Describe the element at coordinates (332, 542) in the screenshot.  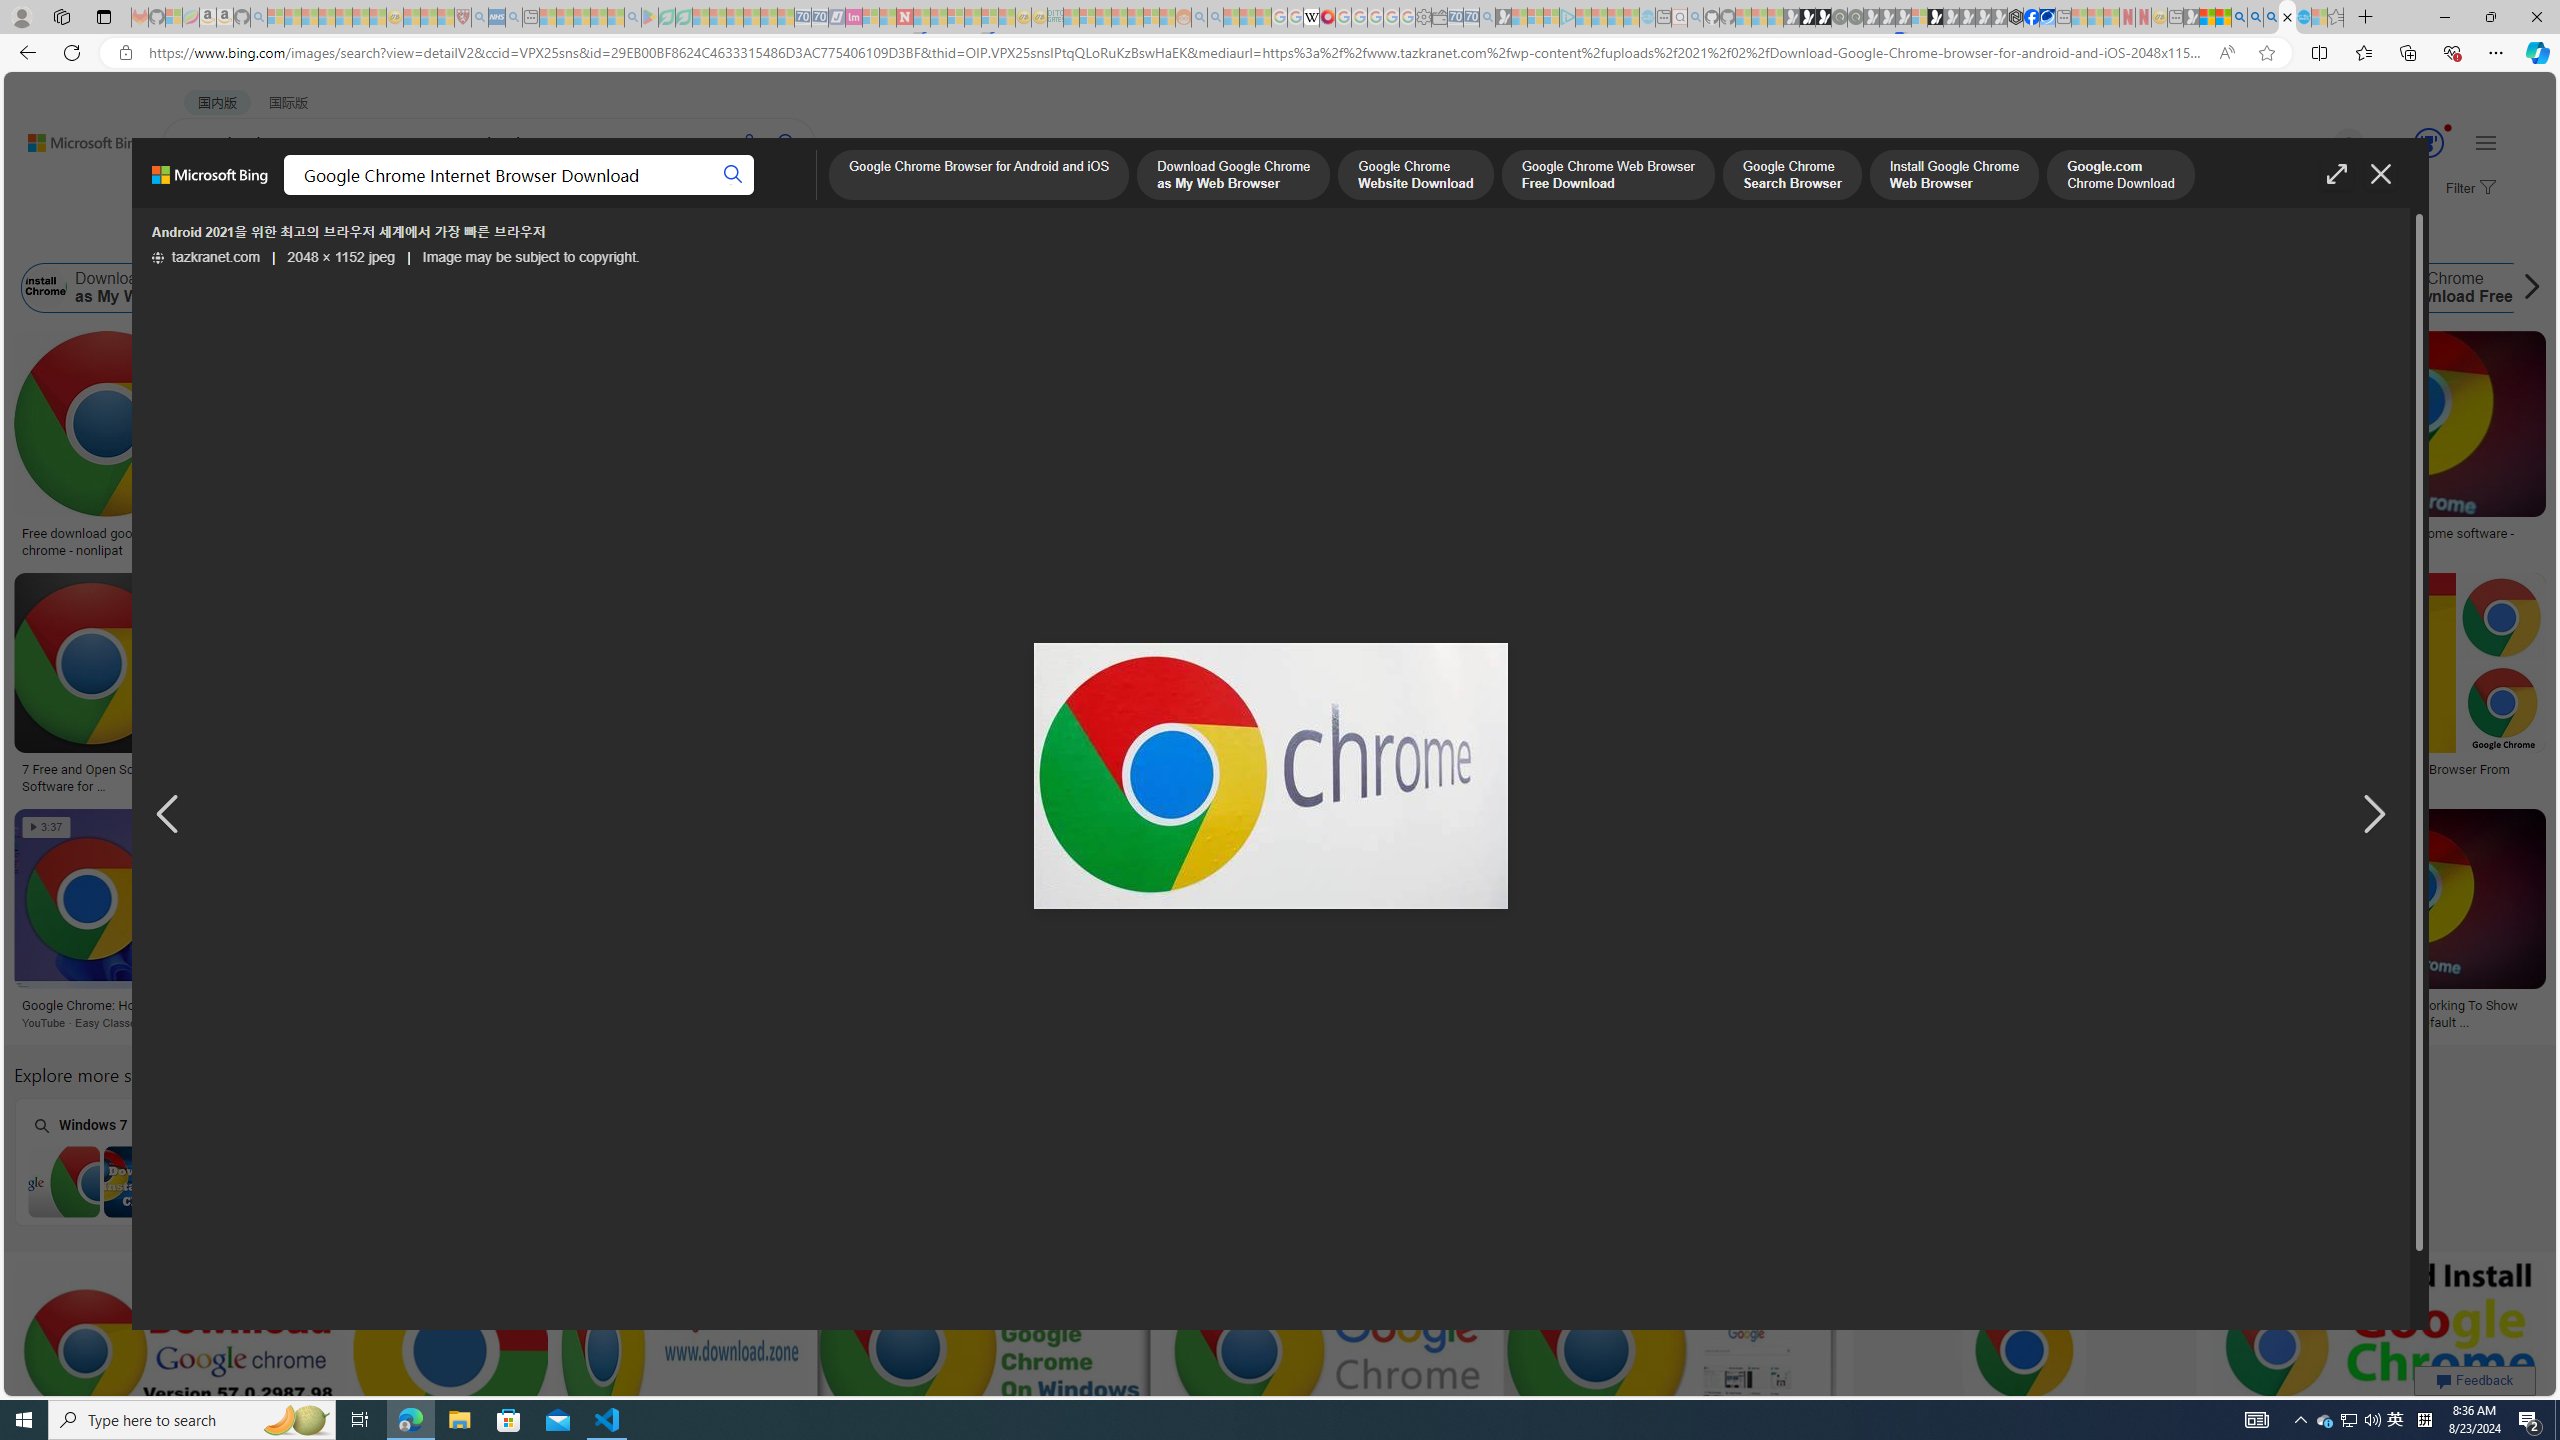
I see `Download video online chrome - hresadish` at that location.